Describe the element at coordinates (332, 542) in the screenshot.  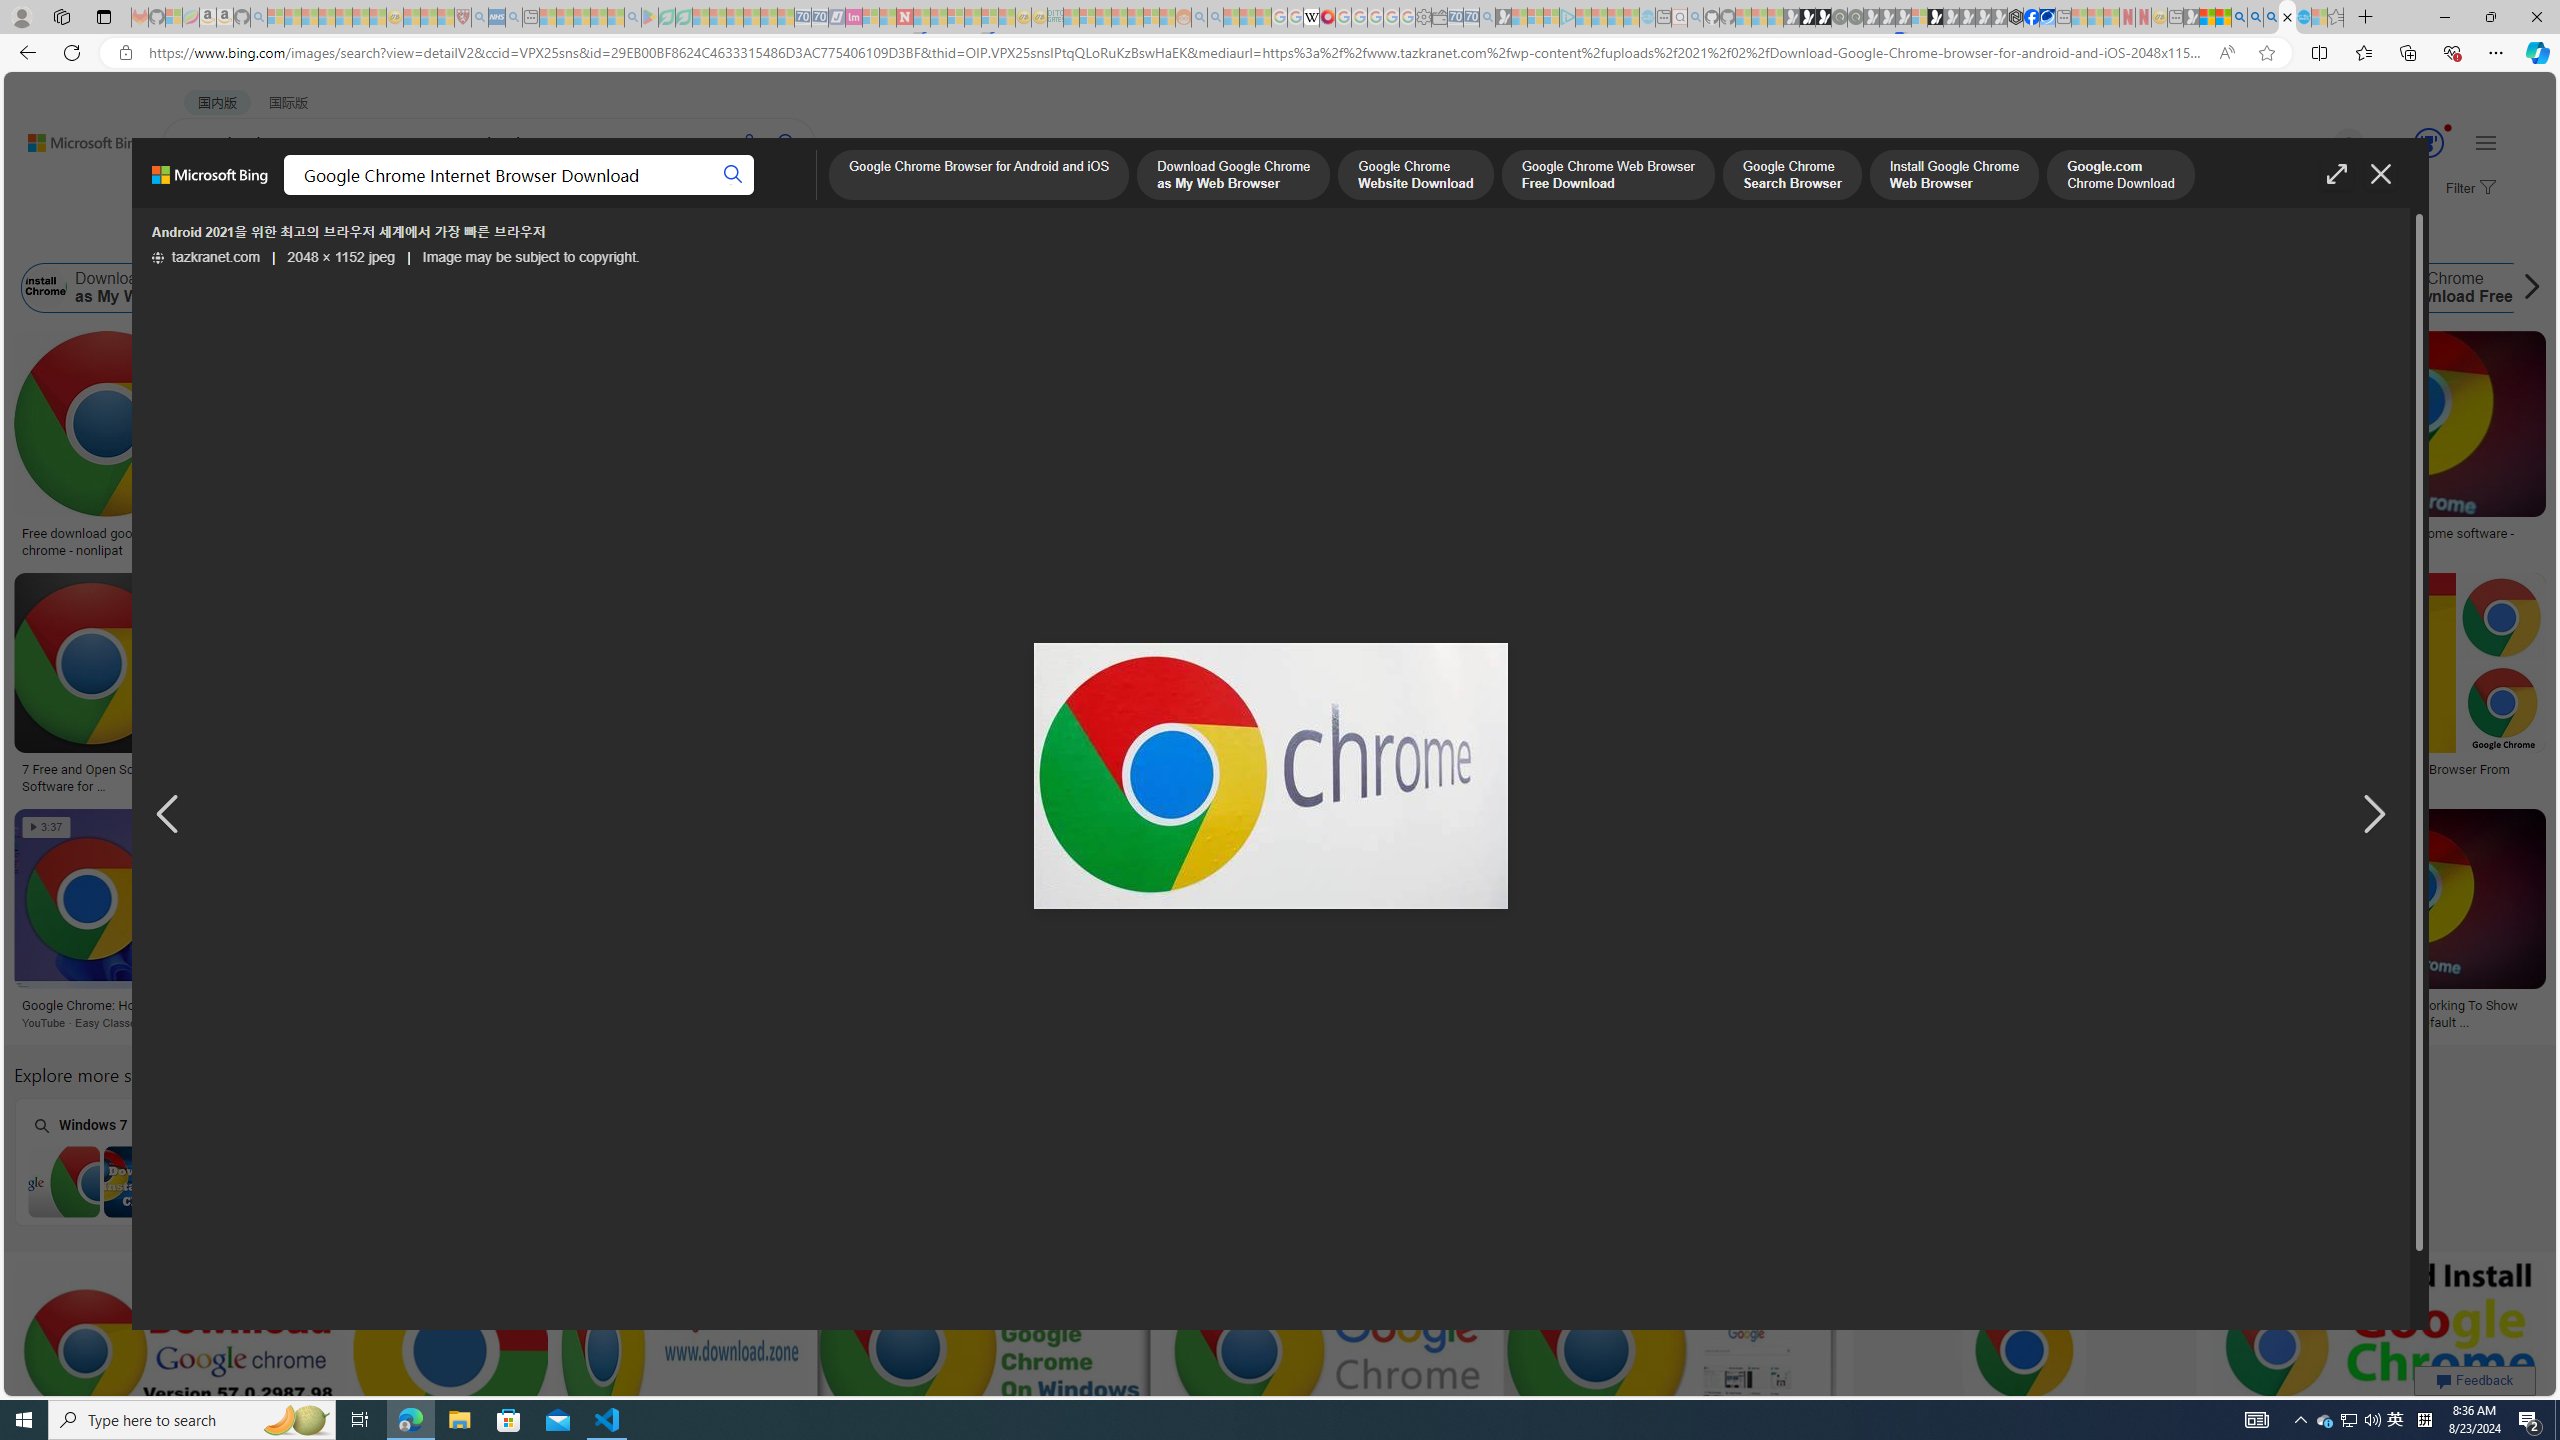
I see `Download video online chrome - hresadish` at that location.